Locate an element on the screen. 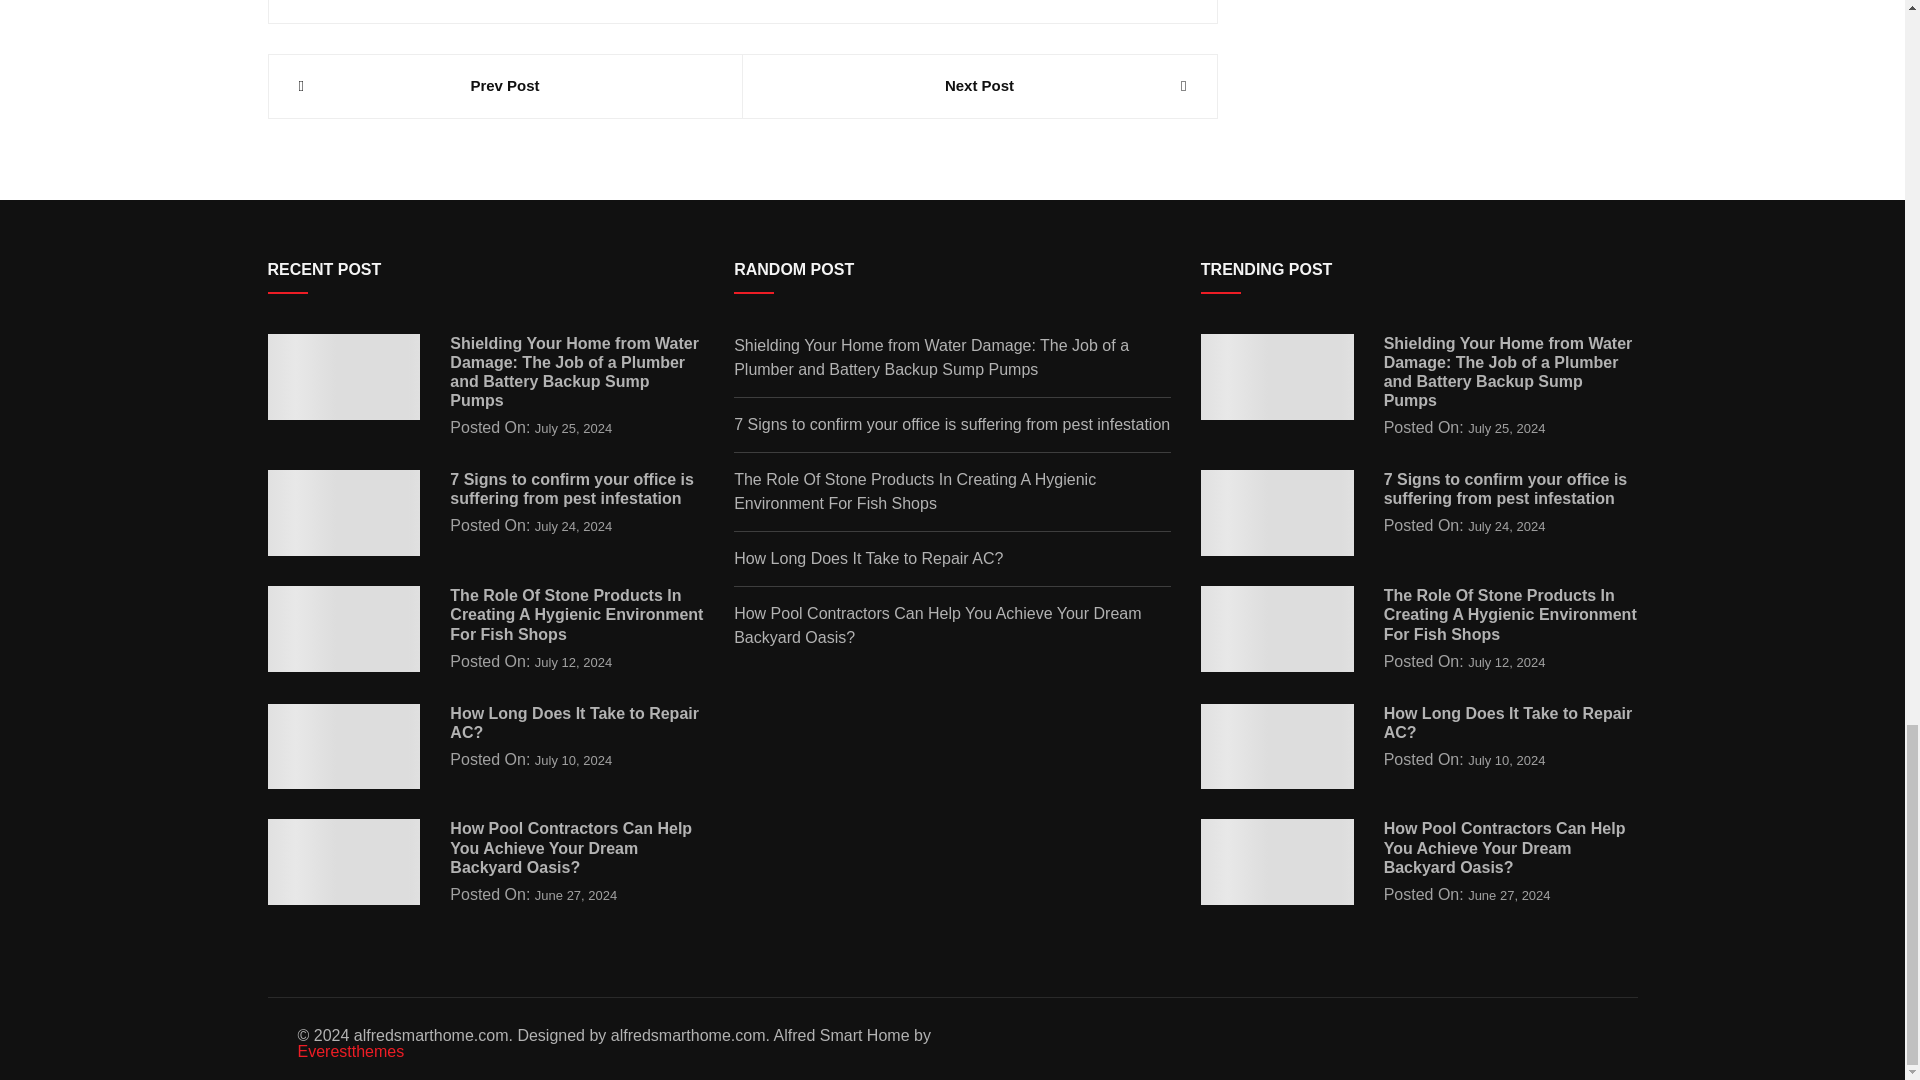 The height and width of the screenshot is (1080, 1920). Next Post is located at coordinates (978, 86).